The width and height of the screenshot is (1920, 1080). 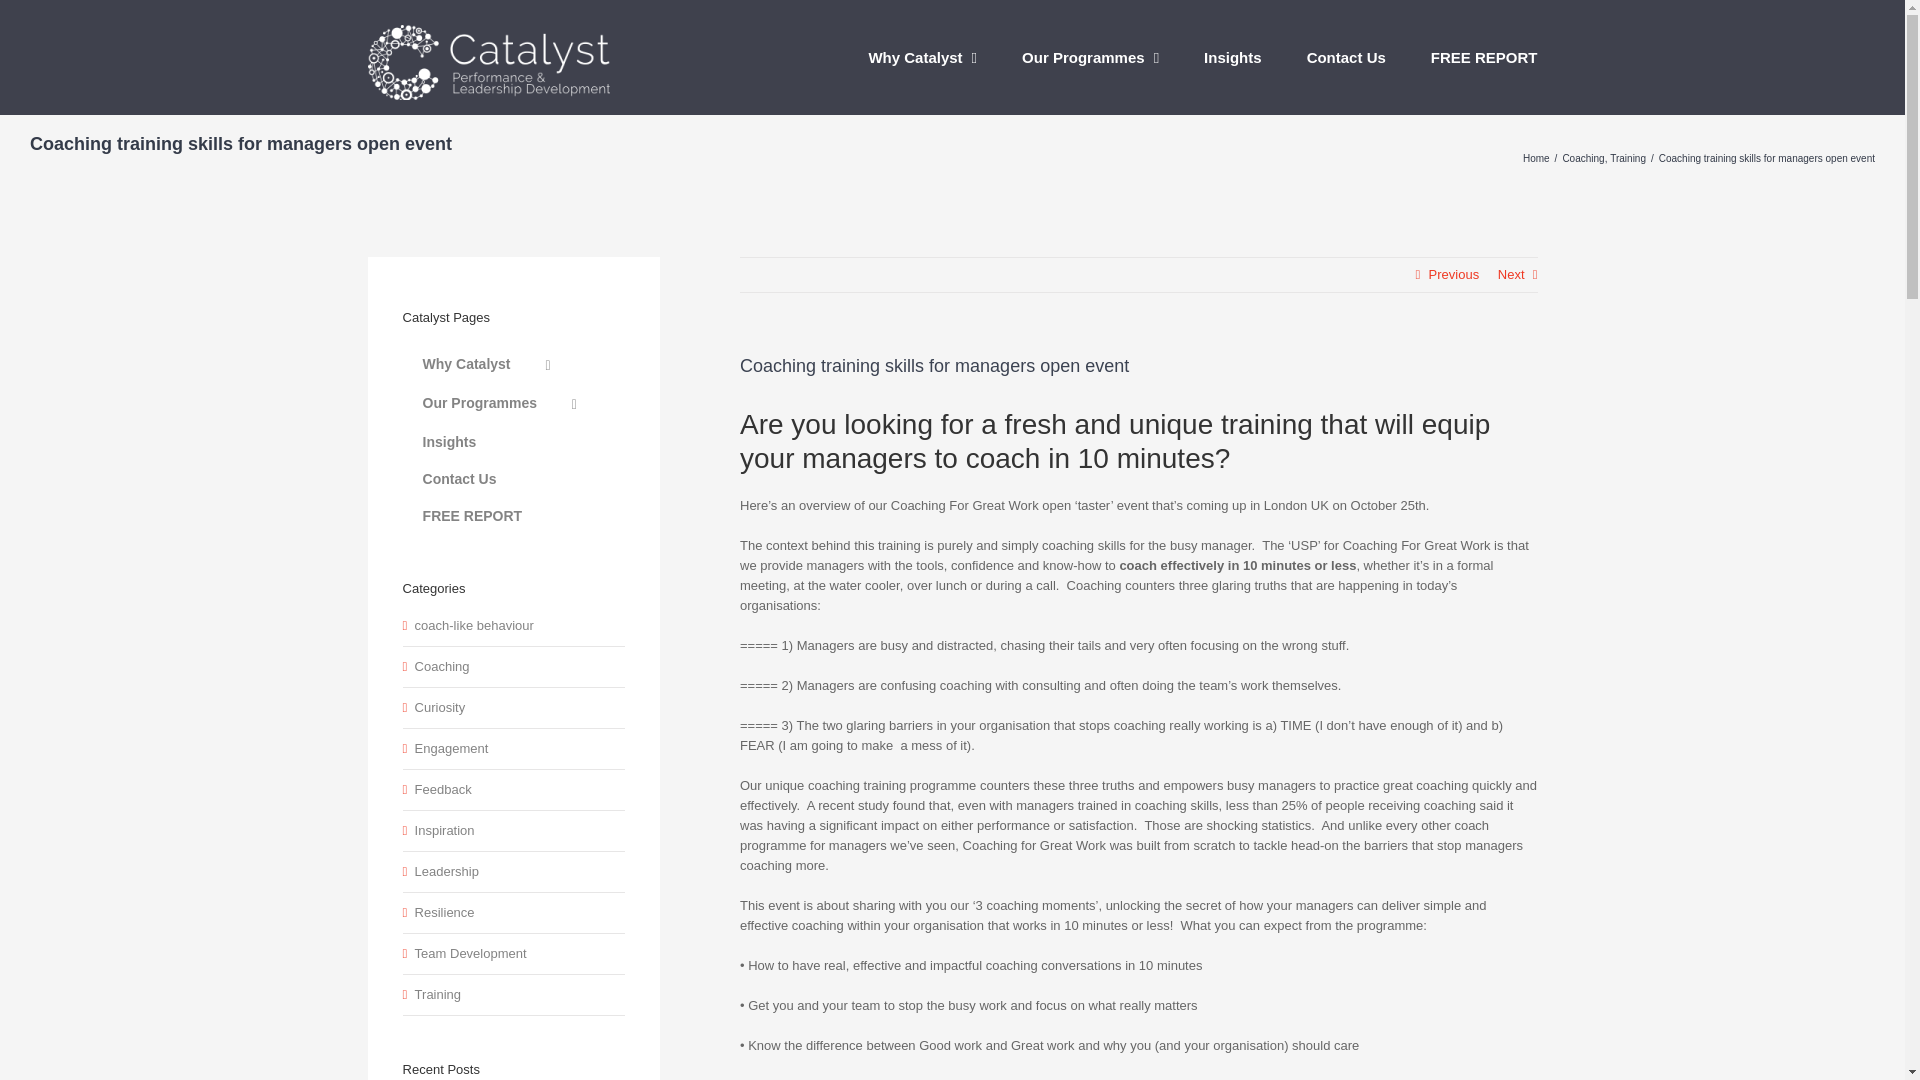 What do you see at coordinates (1582, 158) in the screenshot?
I see `Coaching` at bounding box center [1582, 158].